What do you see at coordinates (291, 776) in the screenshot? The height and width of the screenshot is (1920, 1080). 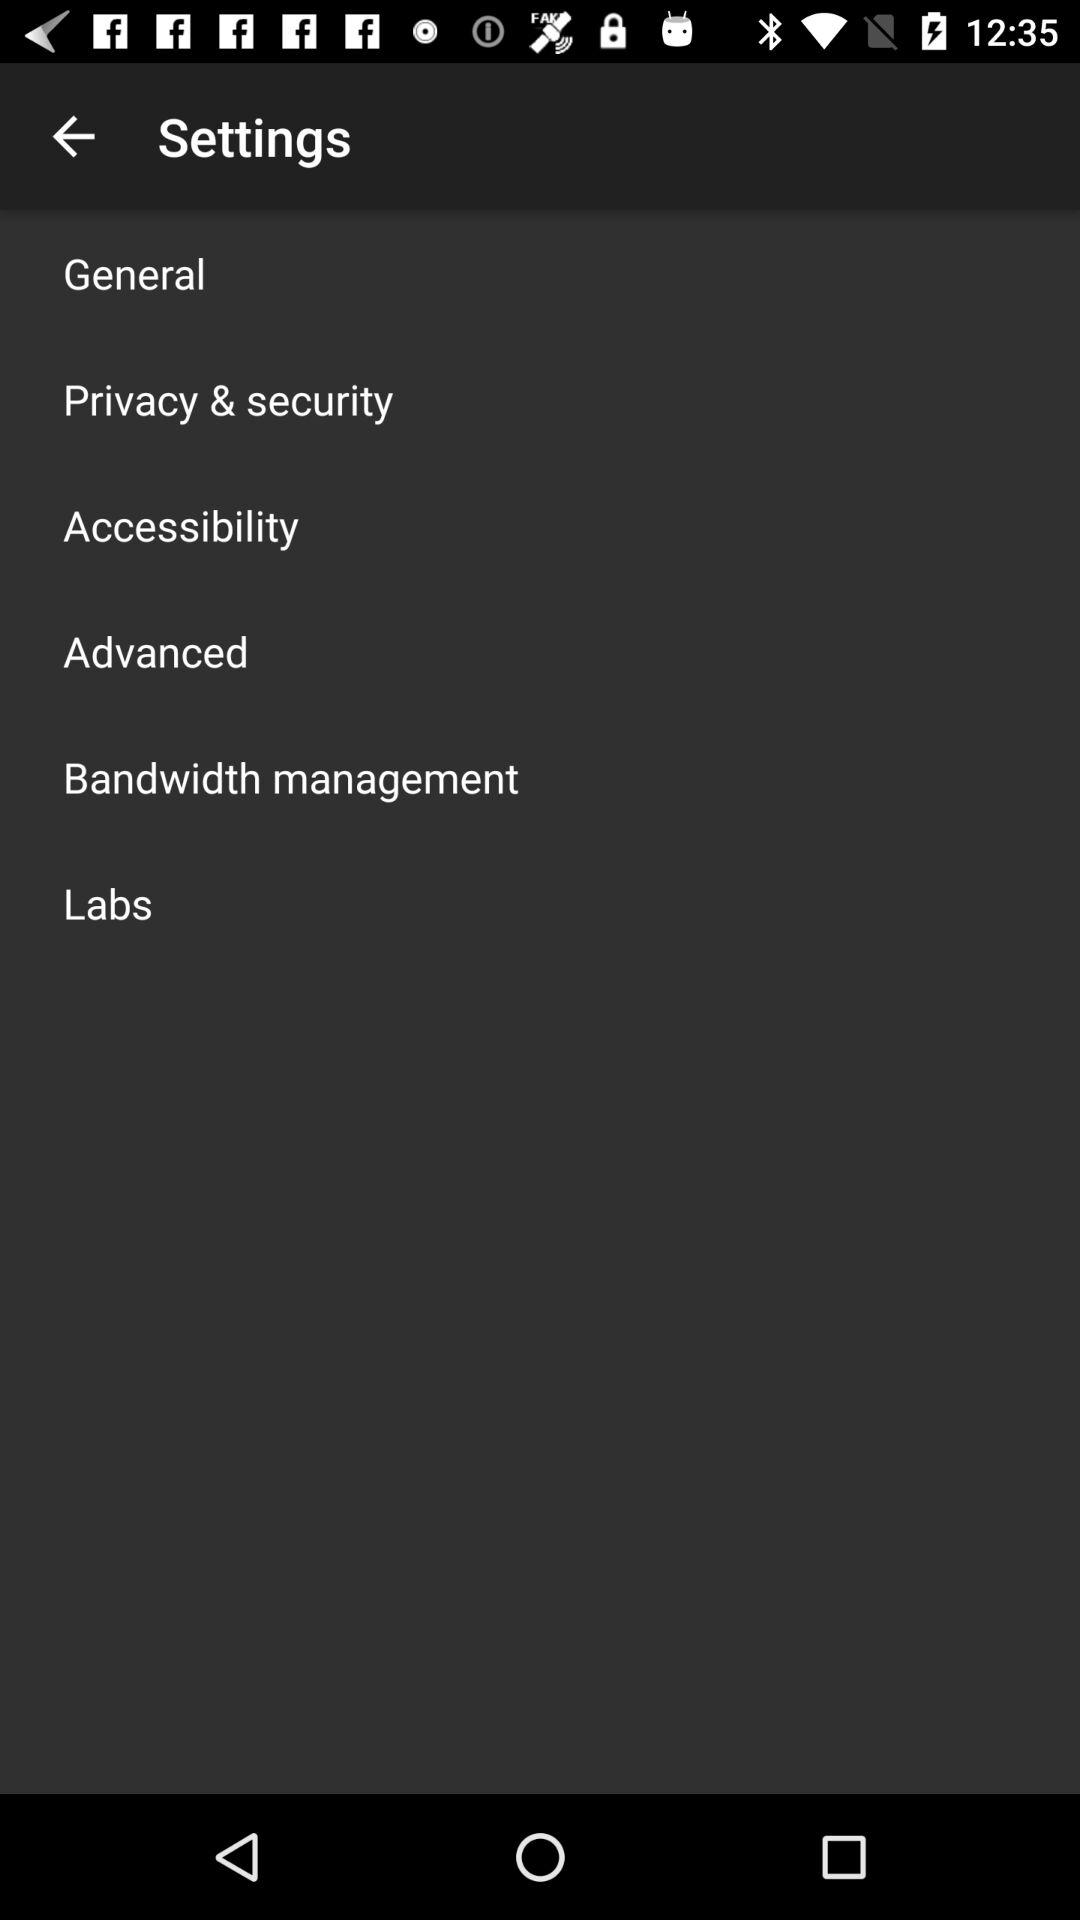 I see `tap bandwidth management item` at bounding box center [291, 776].